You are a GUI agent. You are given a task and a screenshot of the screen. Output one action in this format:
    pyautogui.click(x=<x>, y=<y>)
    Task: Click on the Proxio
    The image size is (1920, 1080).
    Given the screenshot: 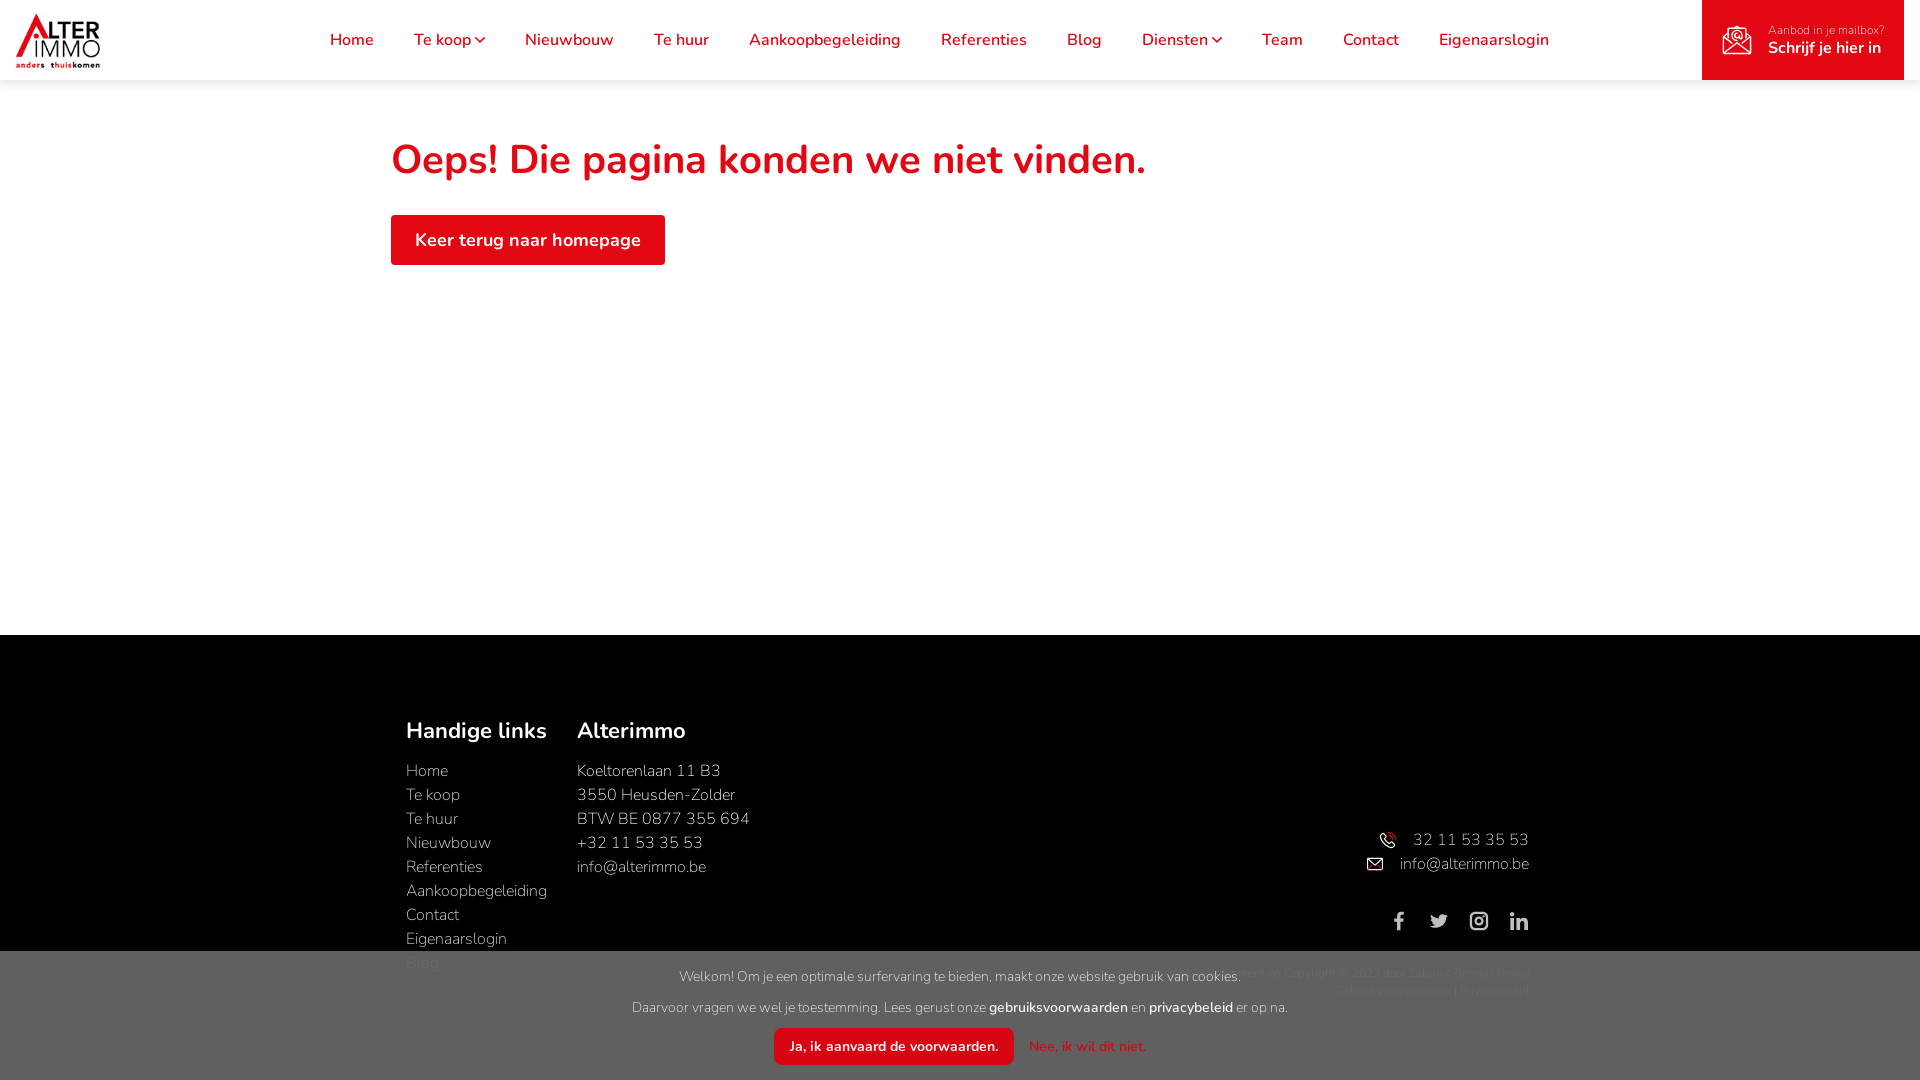 What is the action you would take?
    pyautogui.click(x=1513, y=973)
    